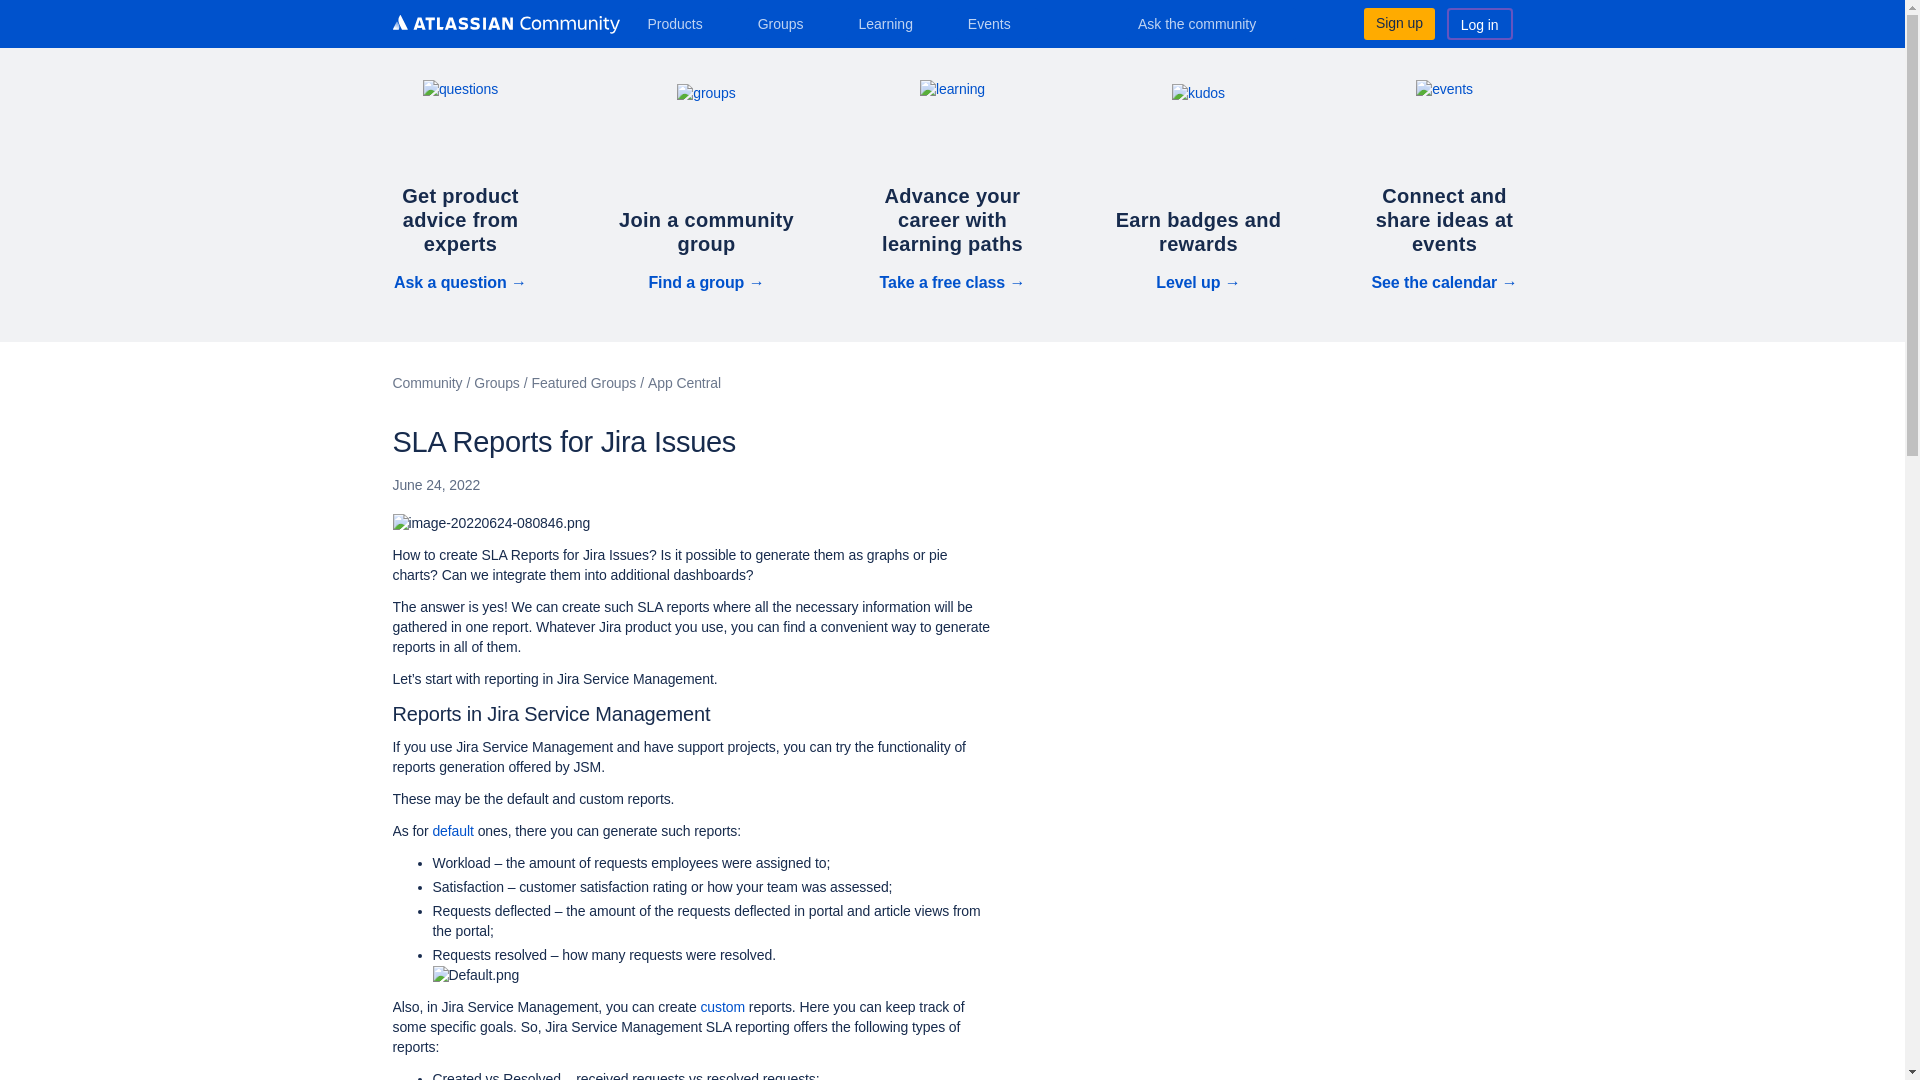  I want to click on Sign up, so click(1398, 23).